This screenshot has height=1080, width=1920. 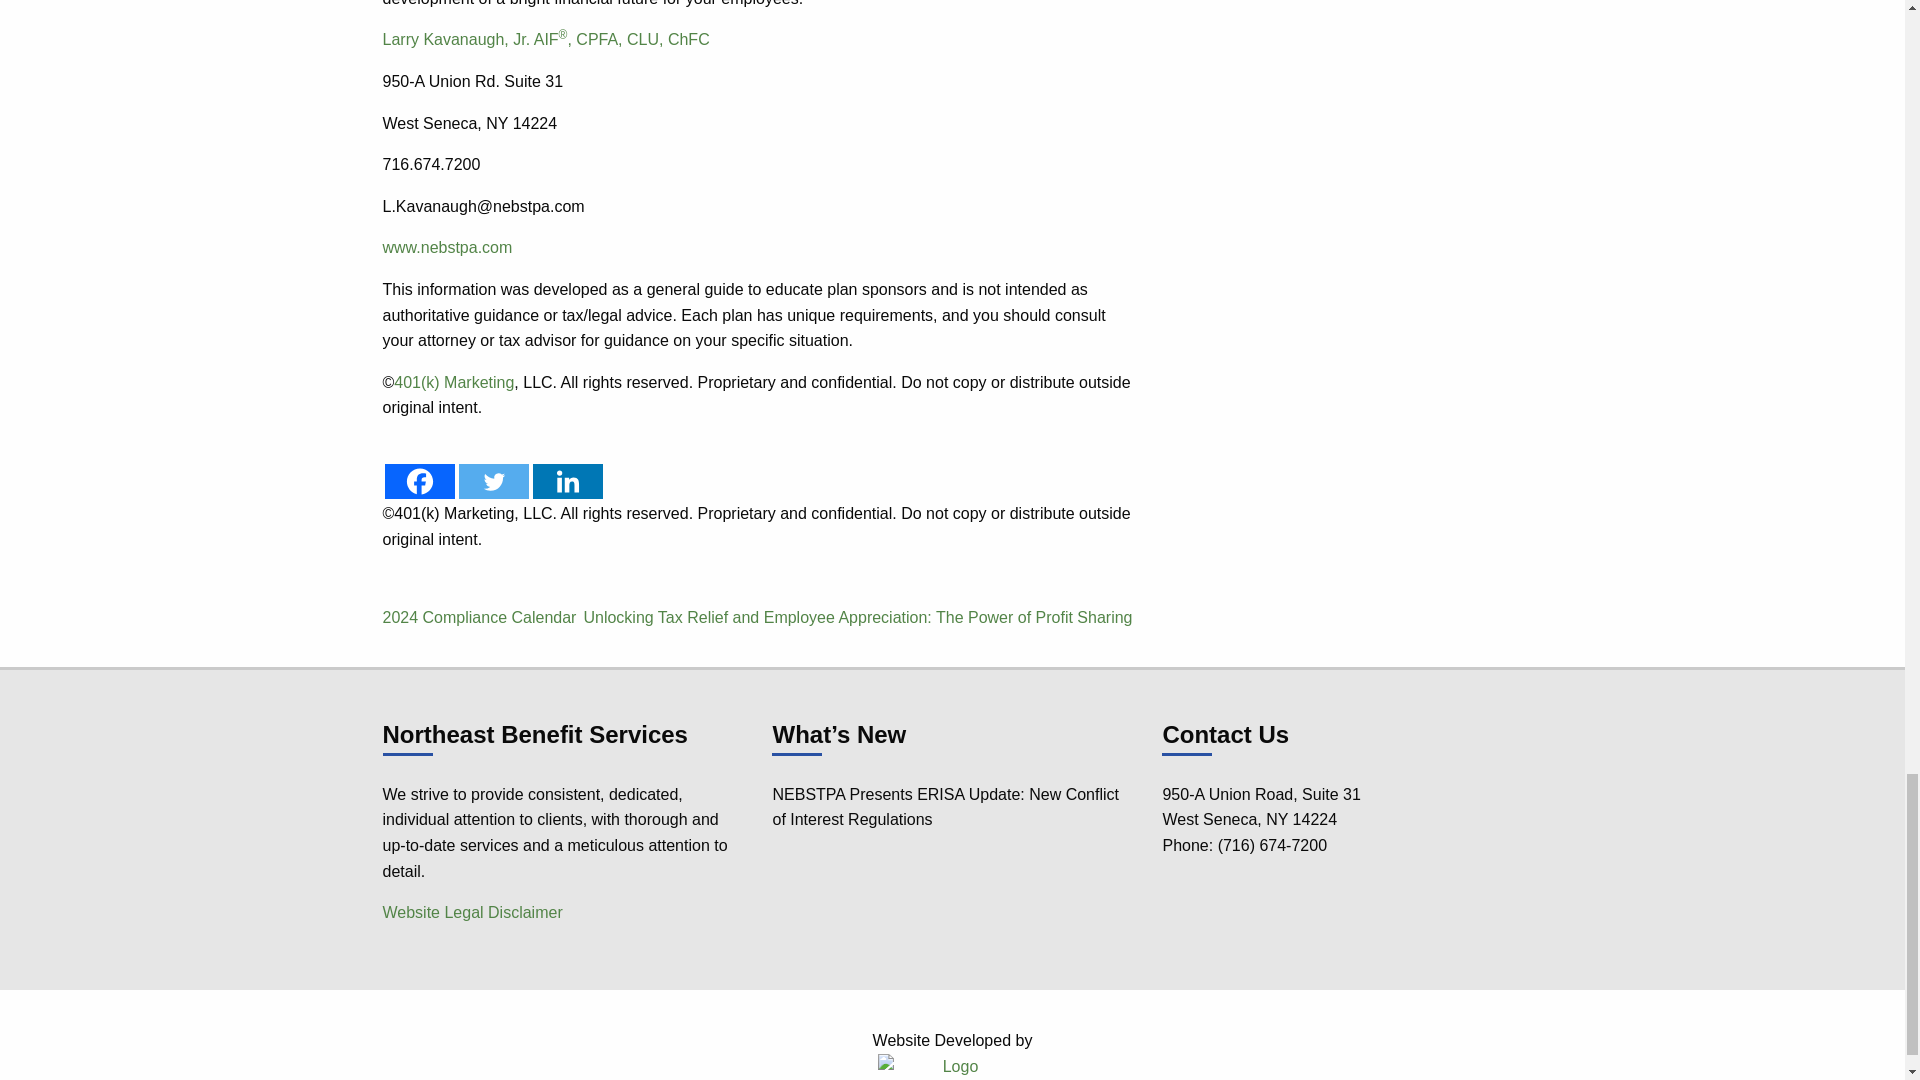 What do you see at coordinates (447, 246) in the screenshot?
I see `www.nebstpa.com` at bounding box center [447, 246].